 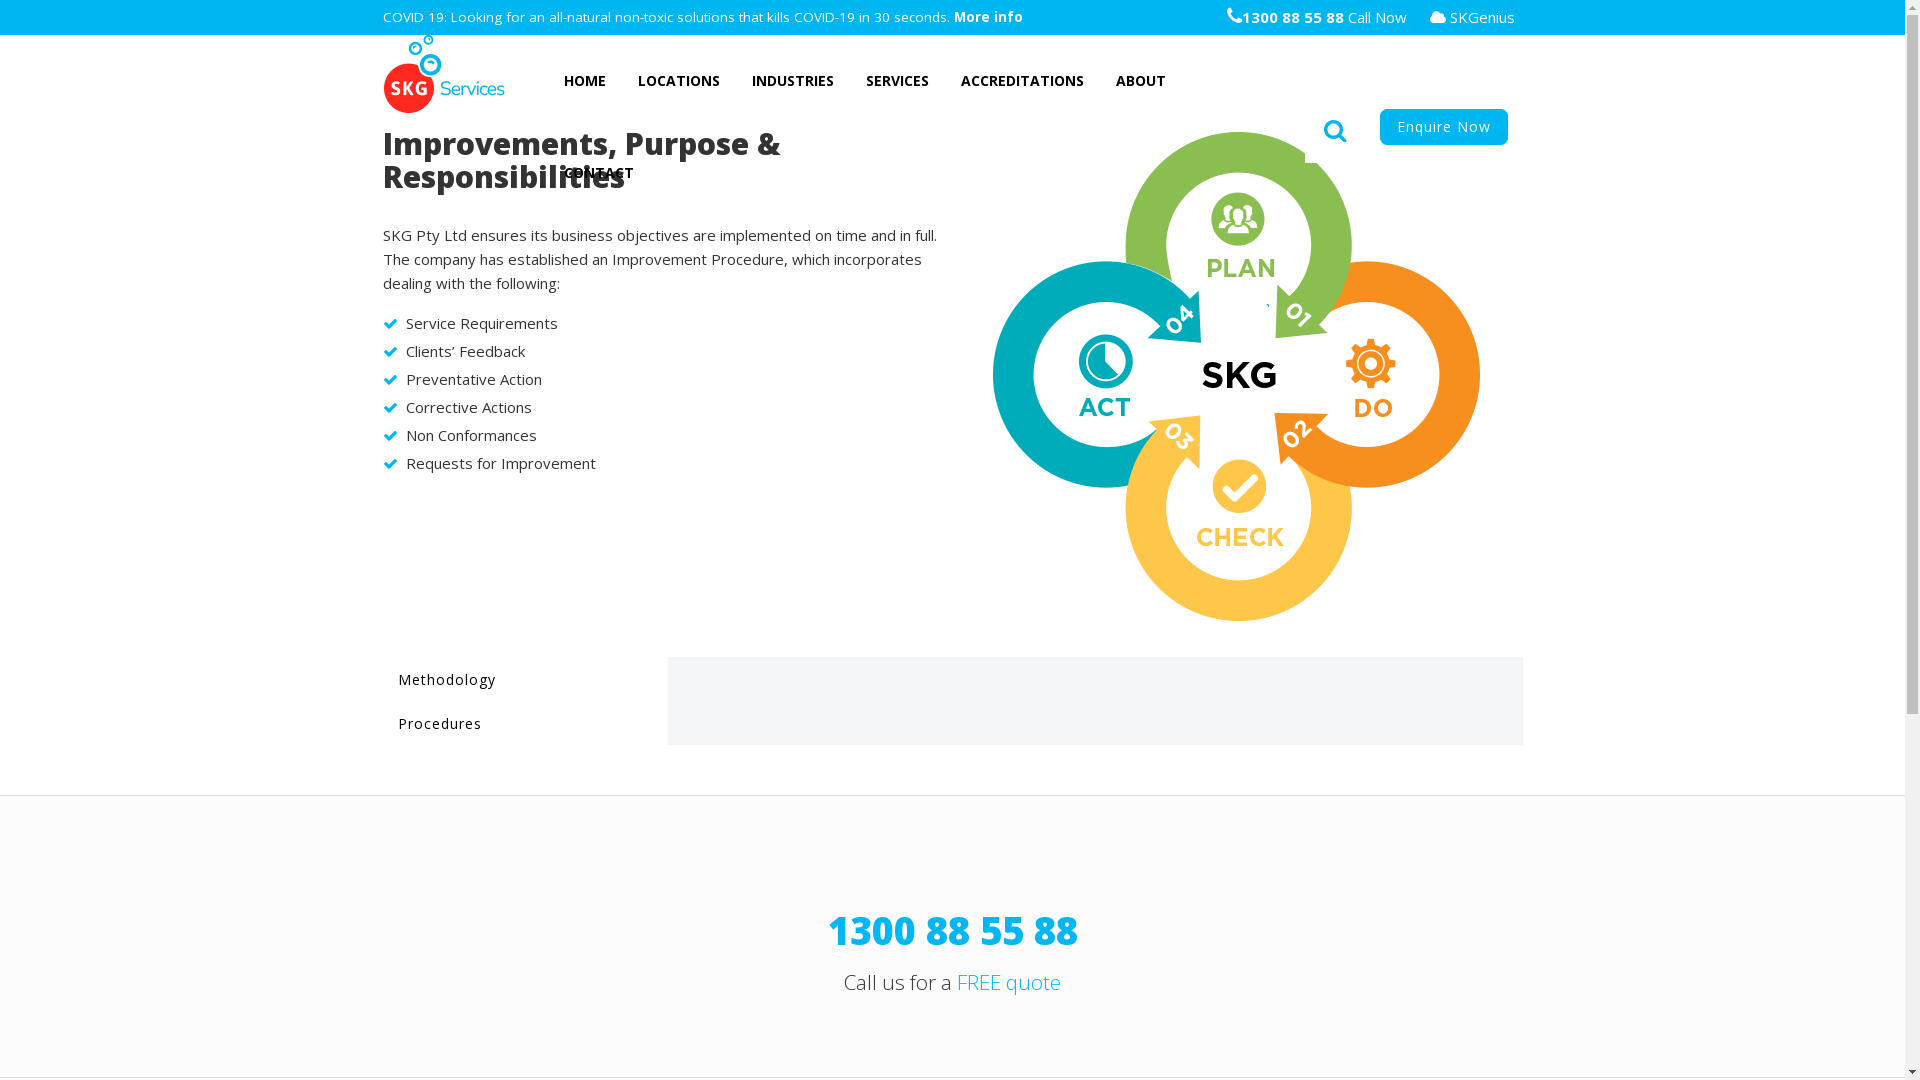 What do you see at coordinates (1141, 81) in the screenshot?
I see `ABOUT` at bounding box center [1141, 81].